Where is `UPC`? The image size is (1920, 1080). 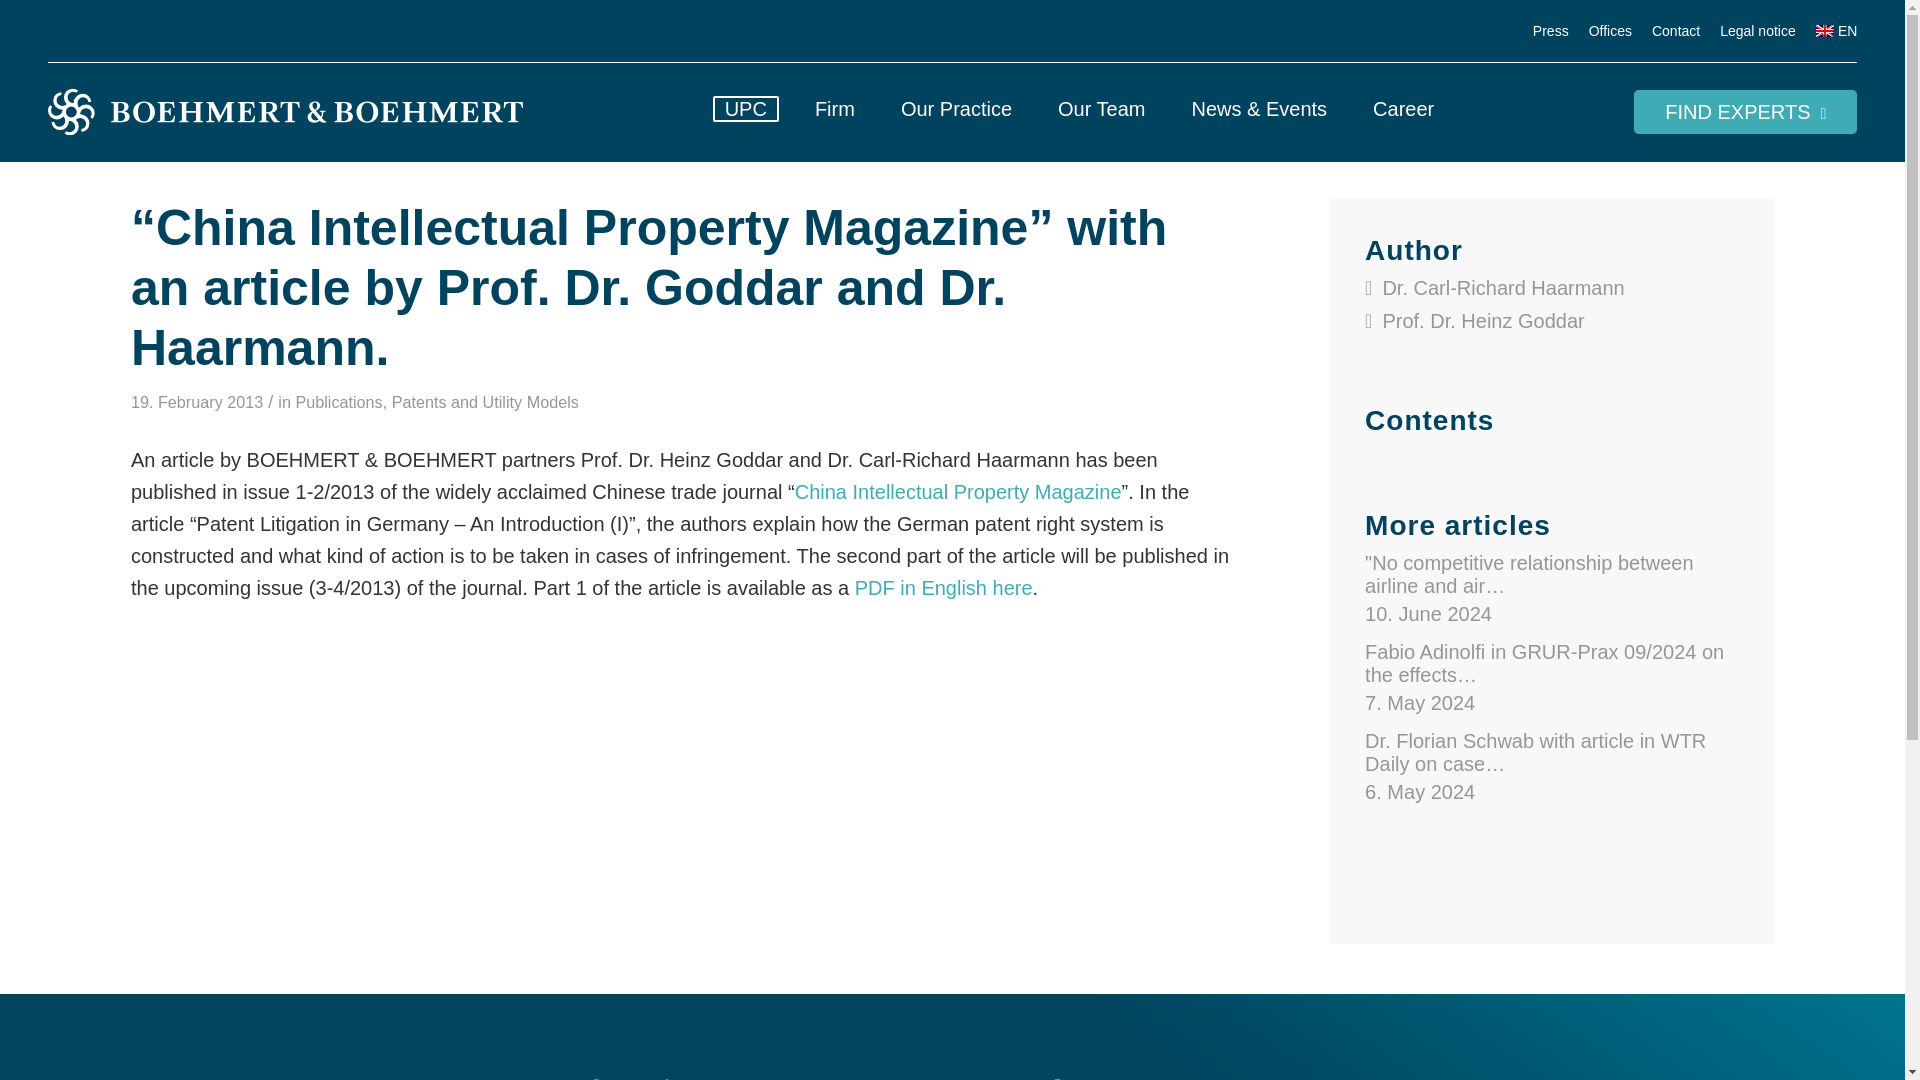 UPC is located at coordinates (746, 112).